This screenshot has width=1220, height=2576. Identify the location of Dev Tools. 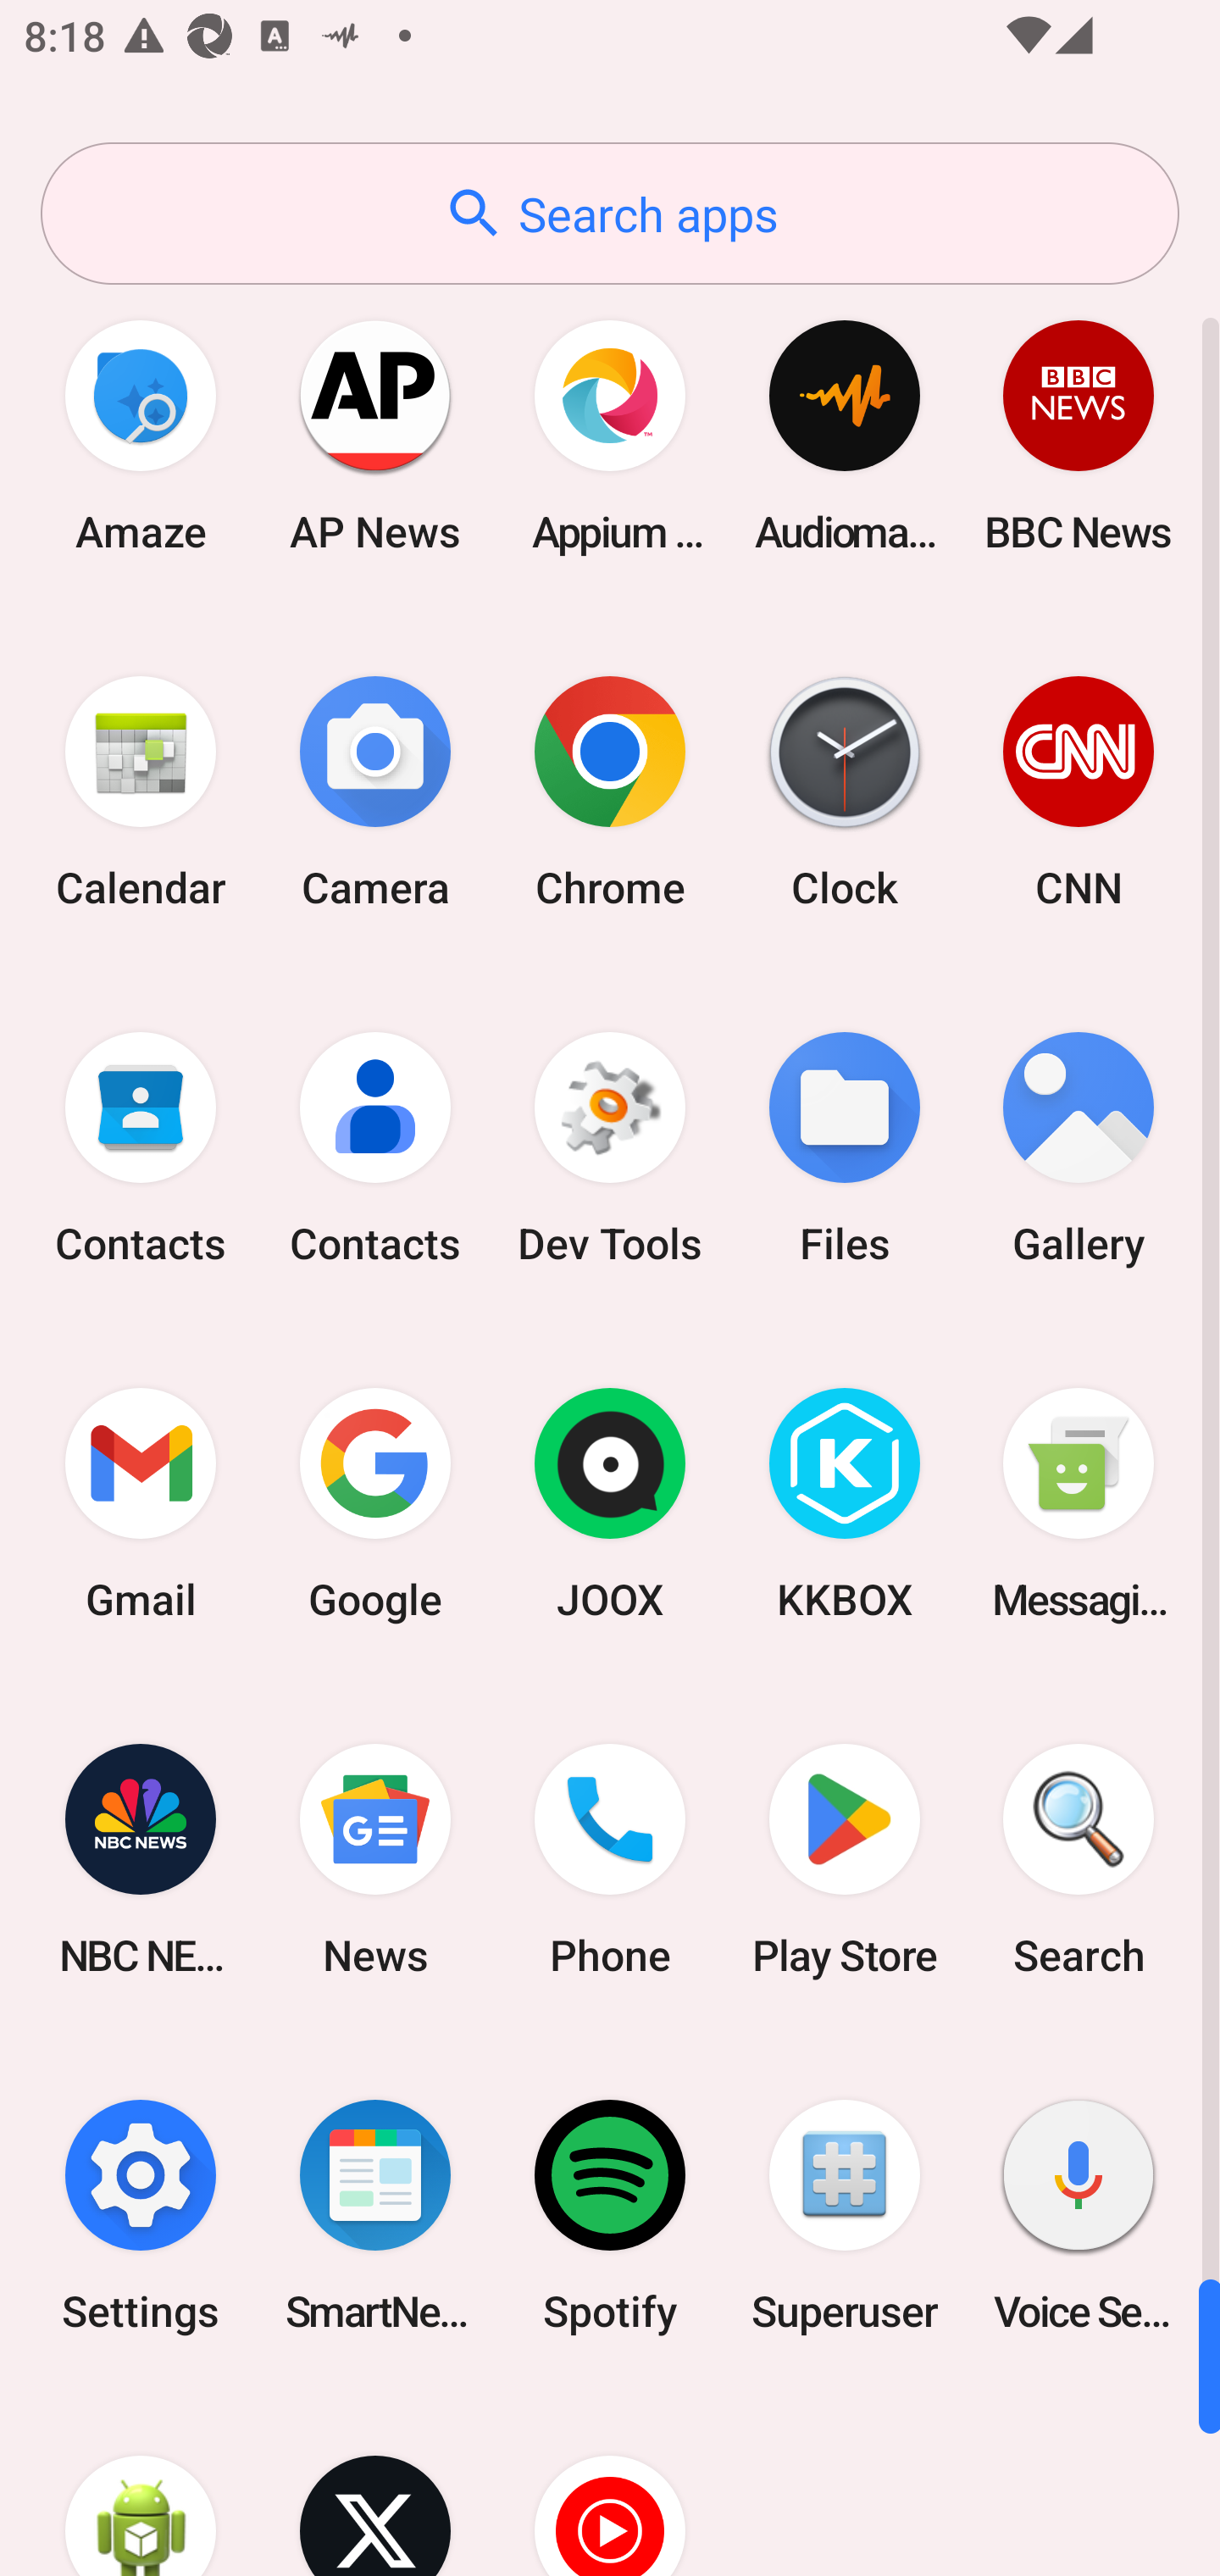
(610, 1149).